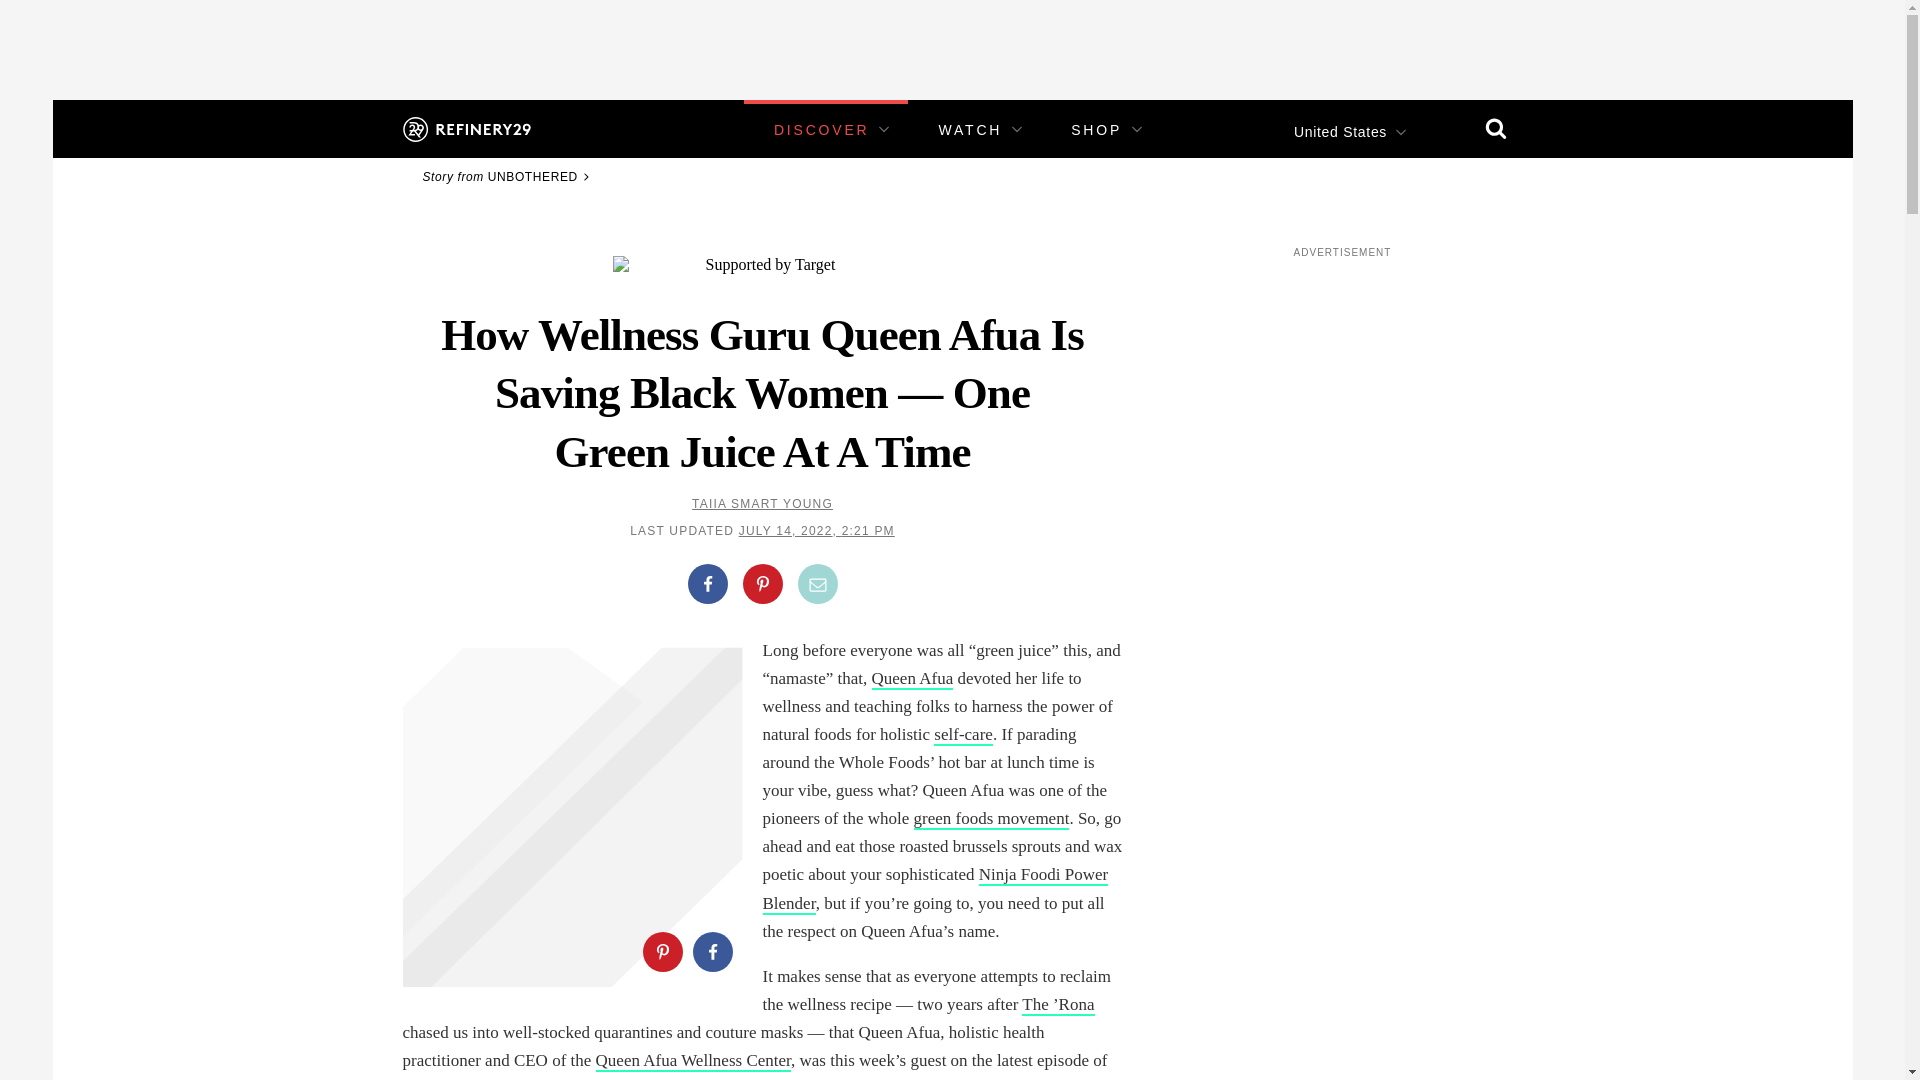 This screenshot has height=1080, width=1920. I want to click on Queen Afua Wellness Center, so click(693, 1061).